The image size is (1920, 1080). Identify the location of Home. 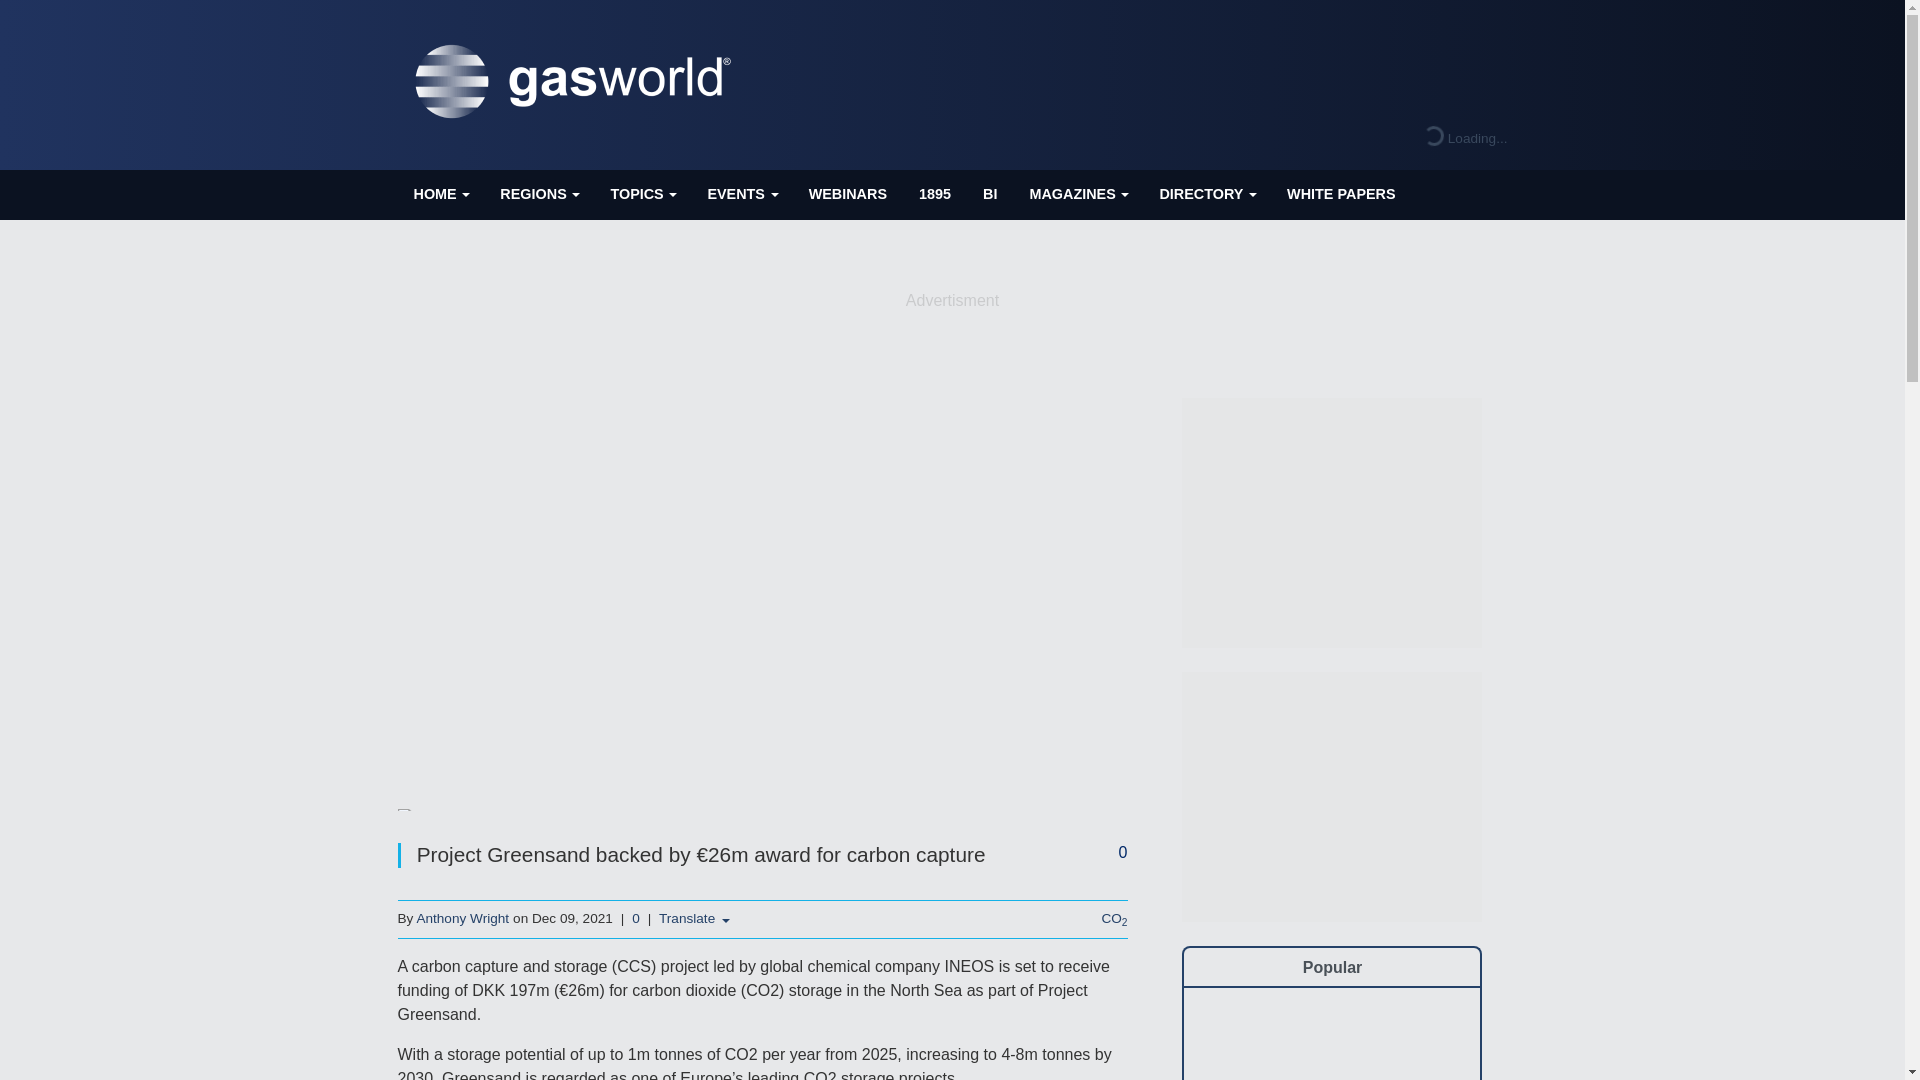
(441, 194).